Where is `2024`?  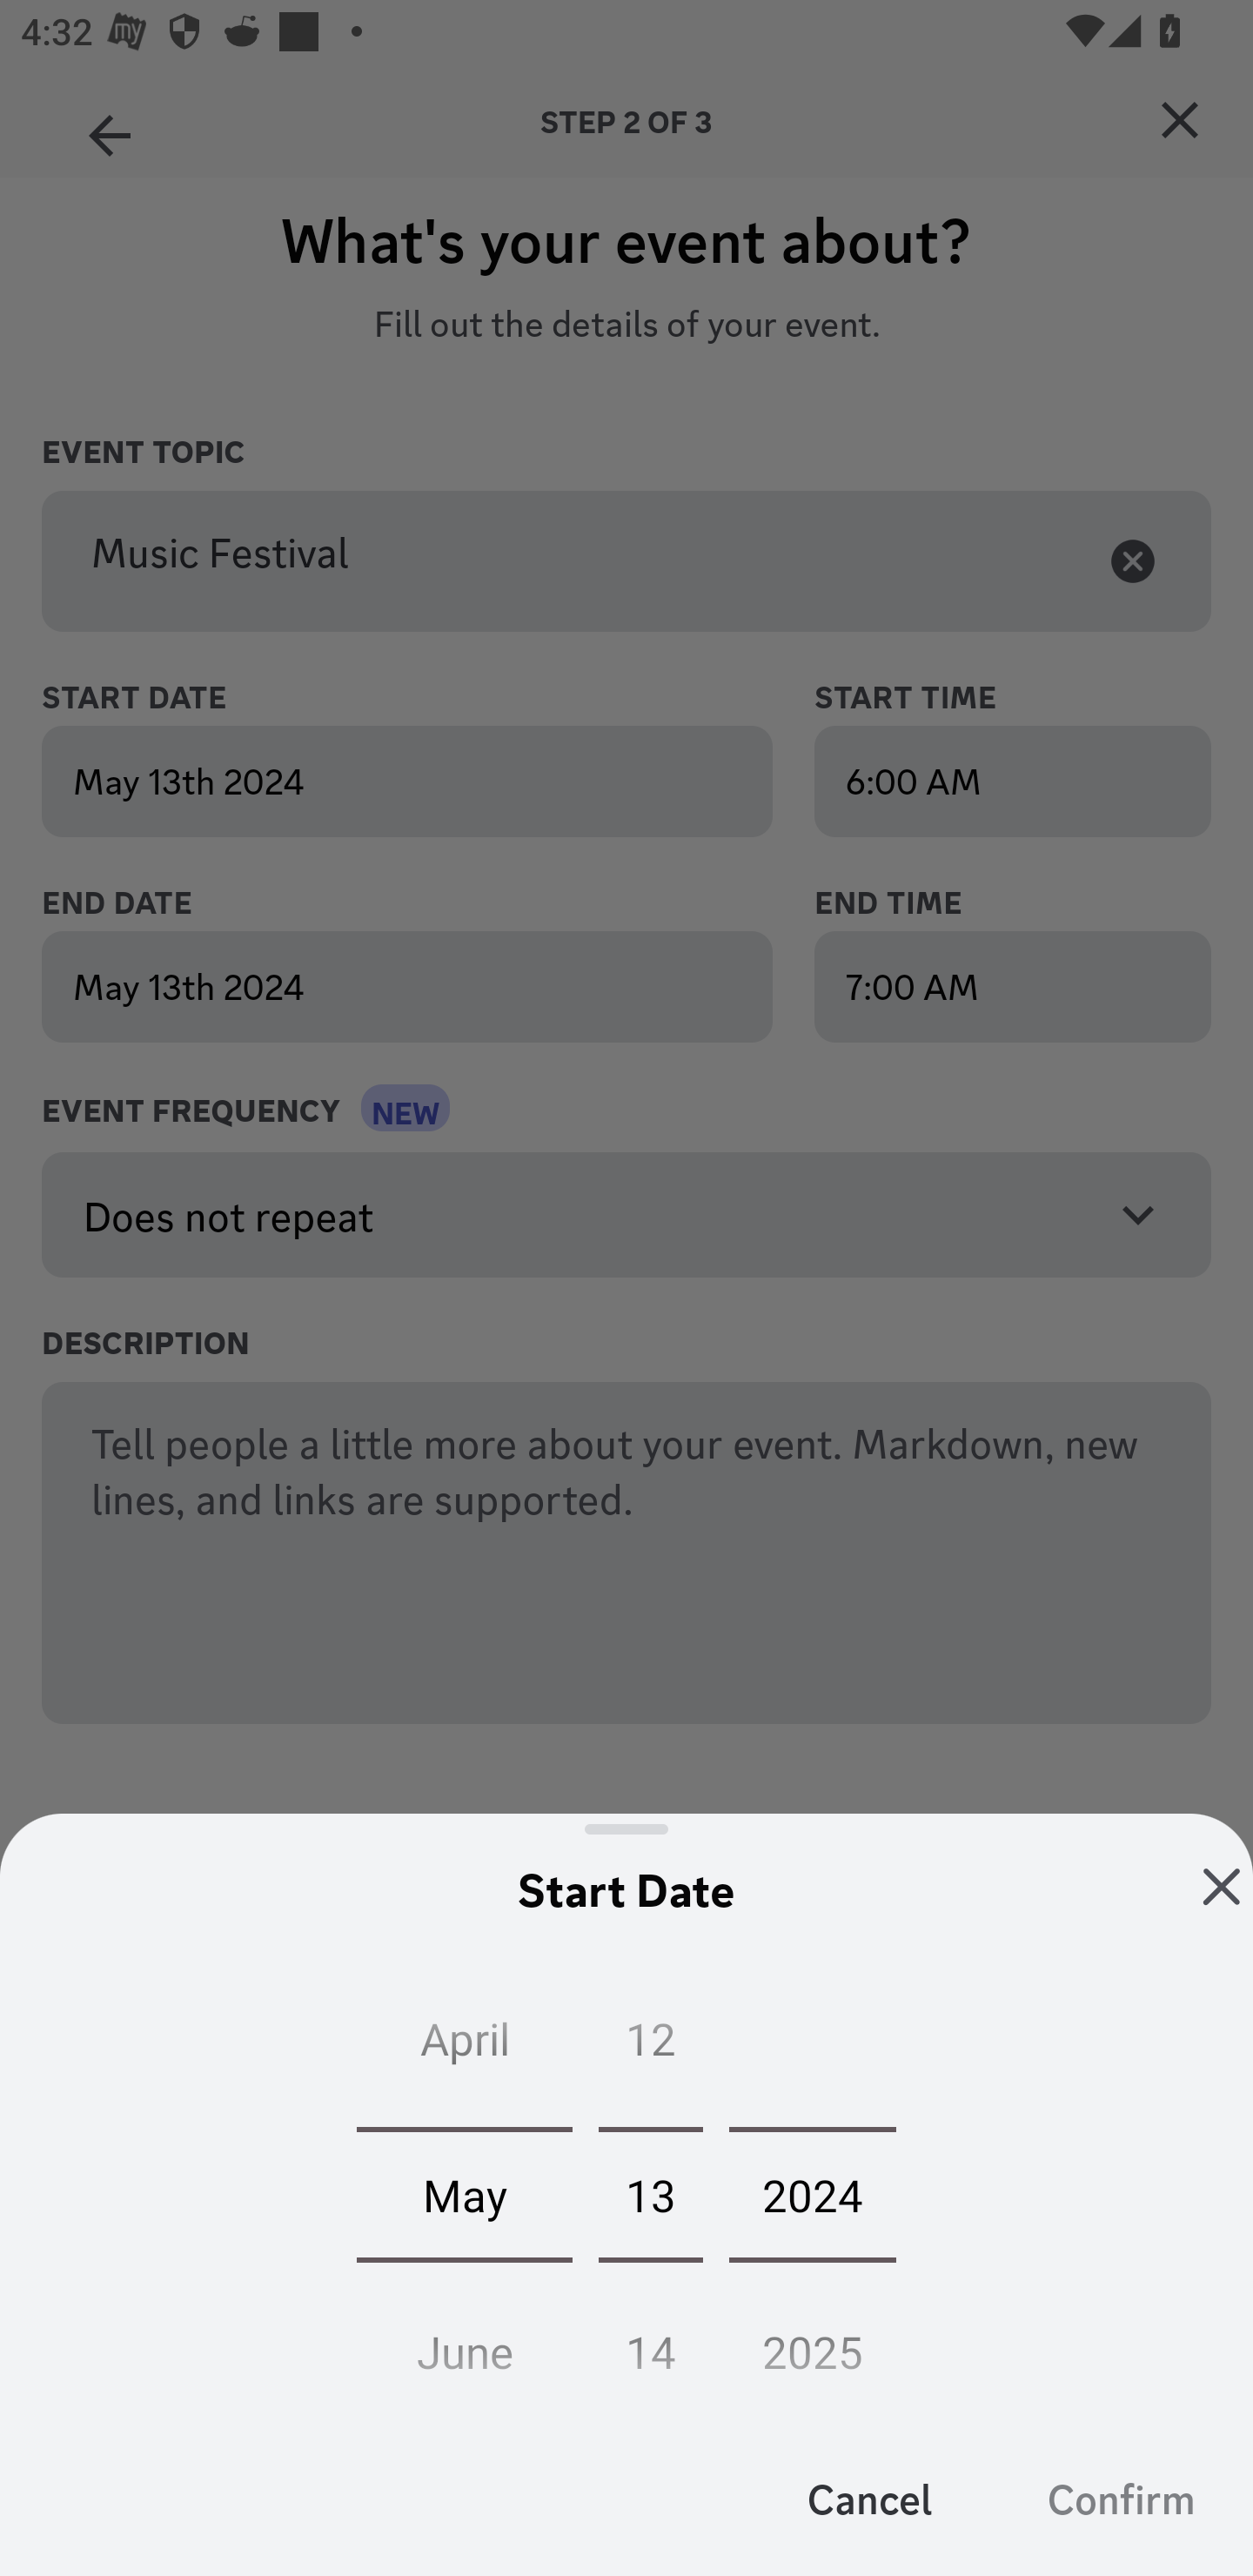 2024 is located at coordinates (813, 2194).